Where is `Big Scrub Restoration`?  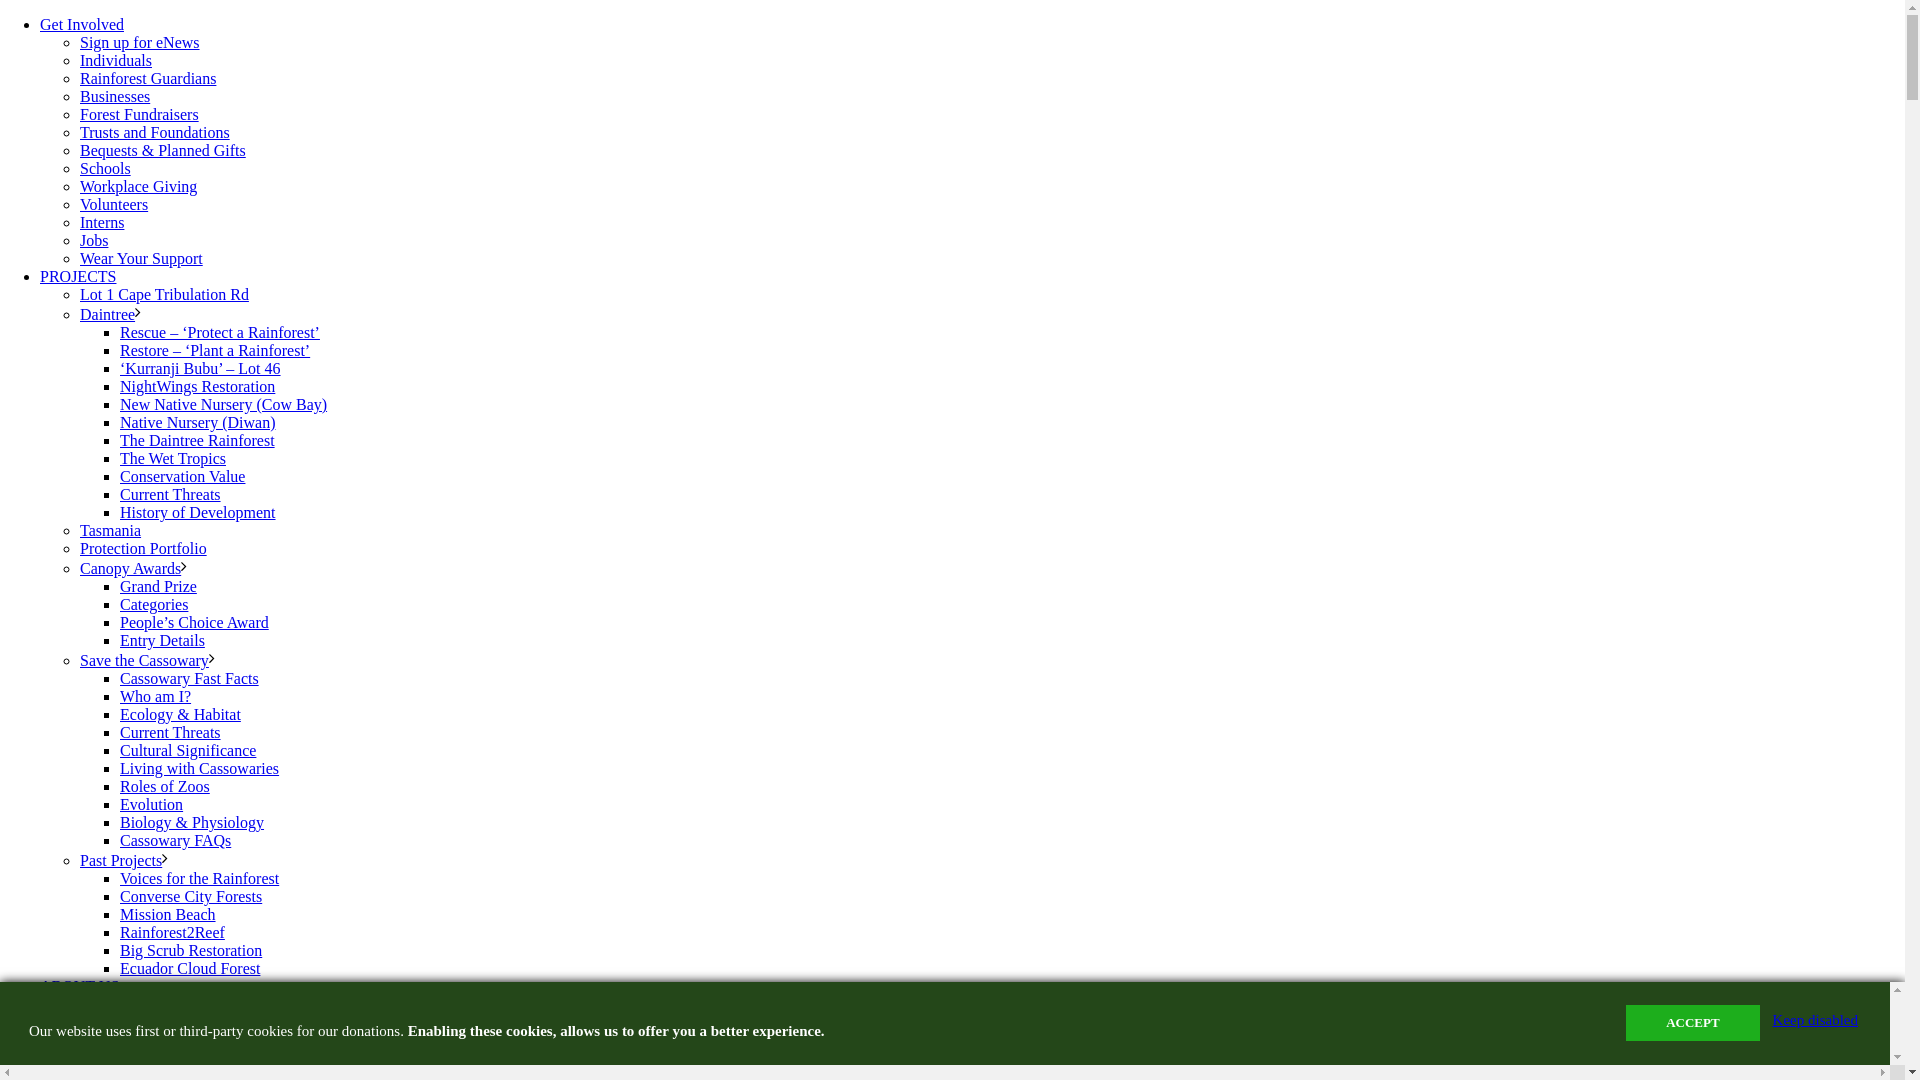
Big Scrub Restoration is located at coordinates (191, 946).